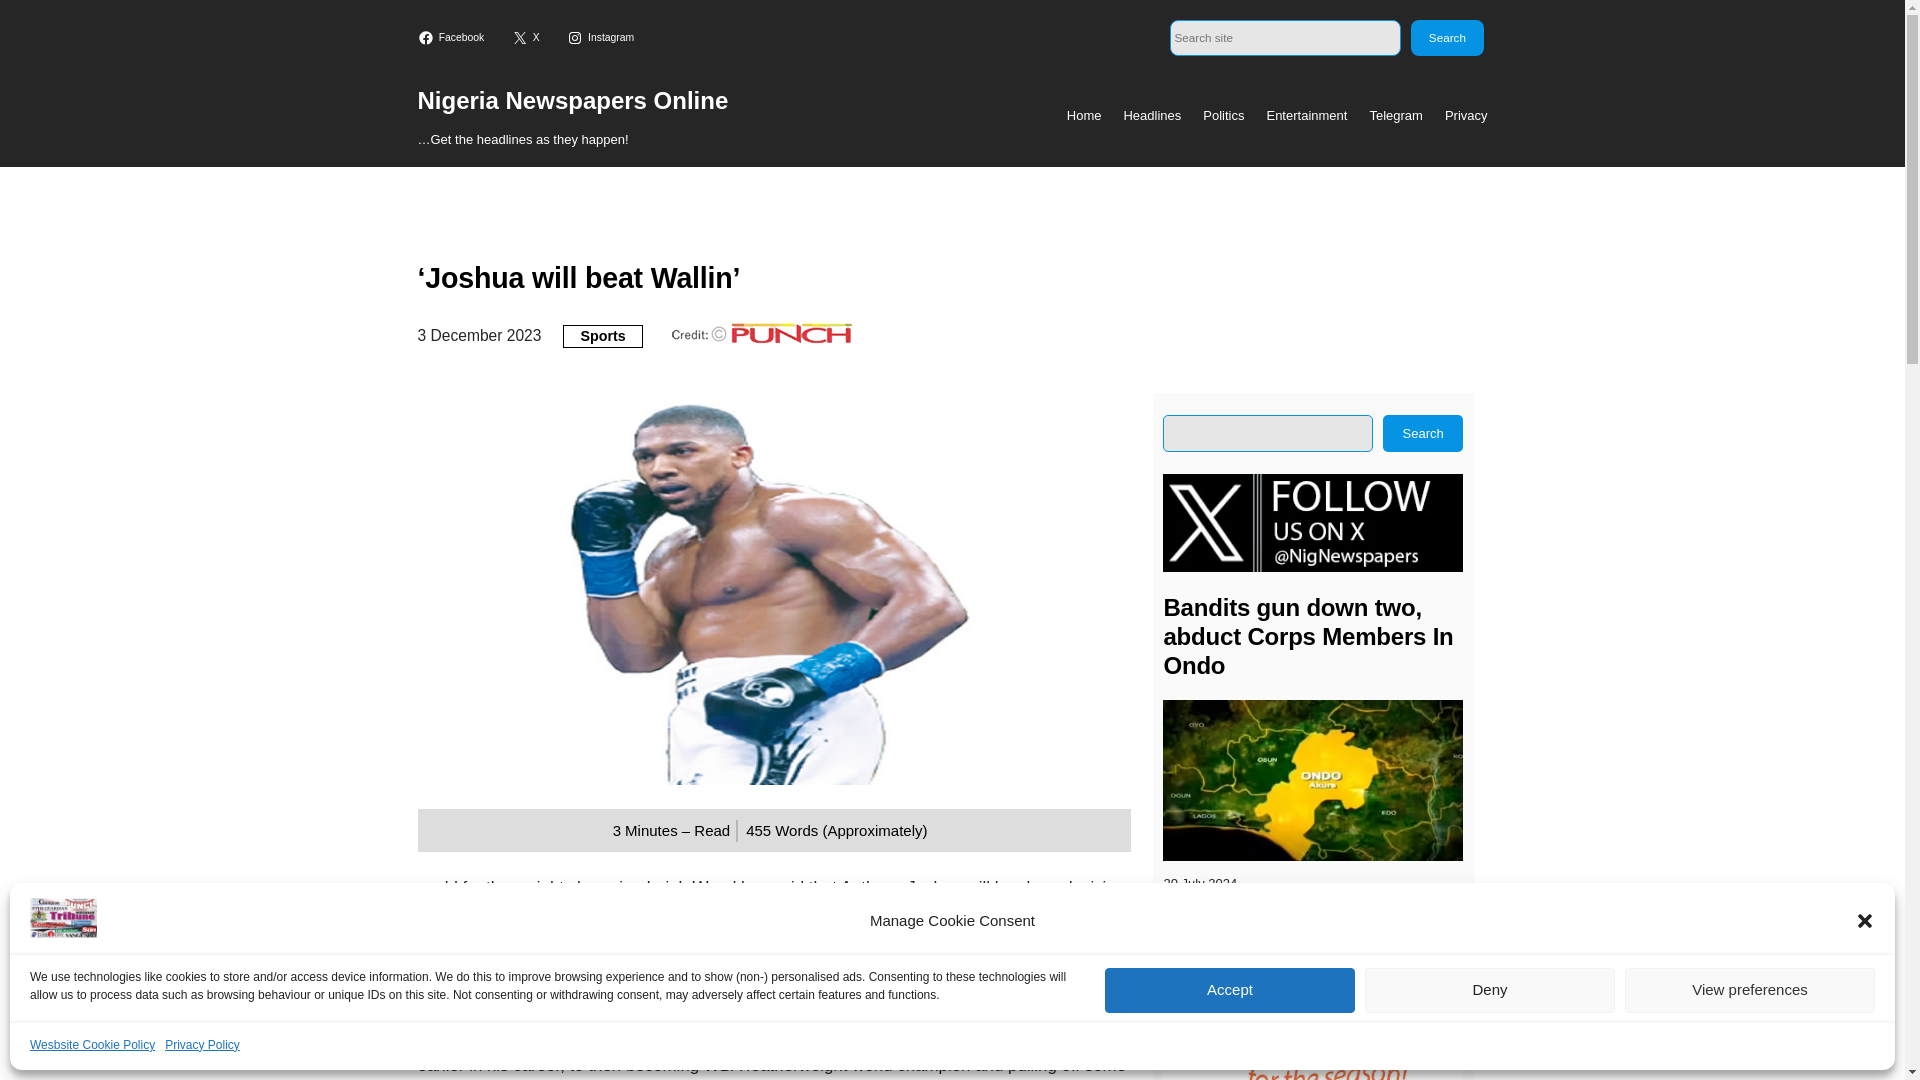 This screenshot has height=1080, width=1920. What do you see at coordinates (528, 38) in the screenshot?
I see `X` at bounding box center [528, 38].